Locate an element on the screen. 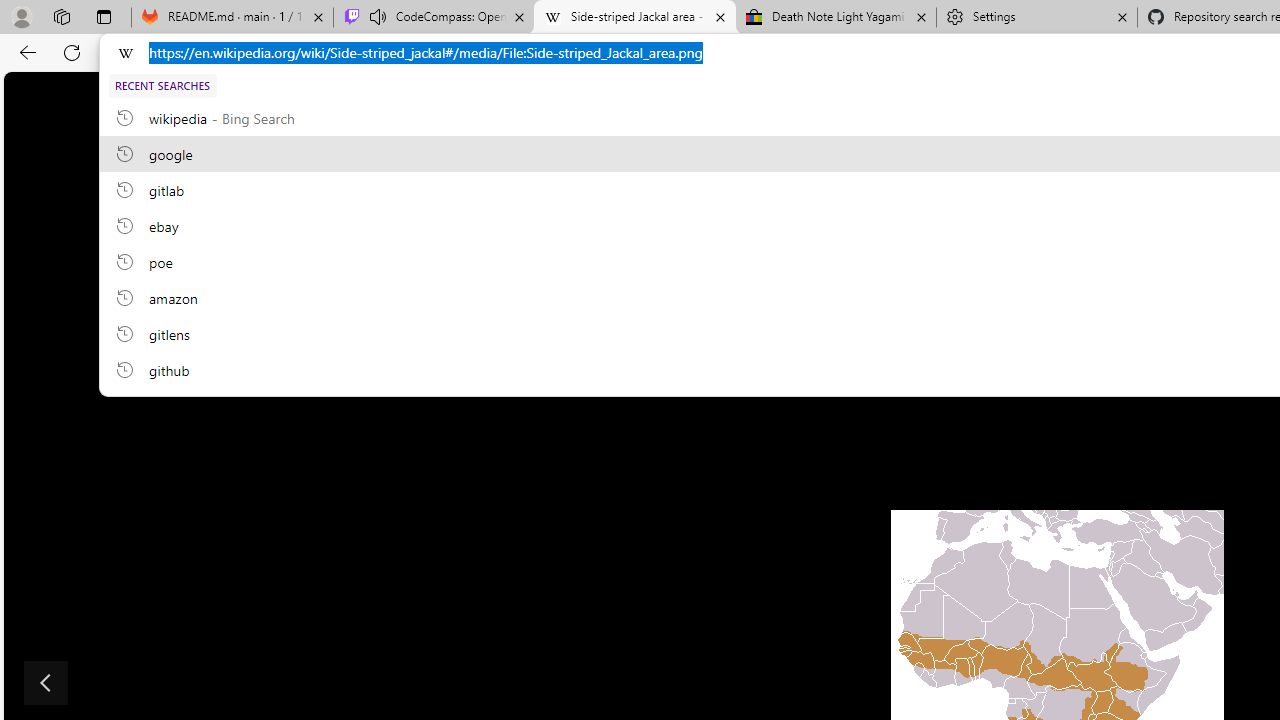 The width and height of the screenshot is (1280, 720). Show previous image is located at coordinates (46, 682).